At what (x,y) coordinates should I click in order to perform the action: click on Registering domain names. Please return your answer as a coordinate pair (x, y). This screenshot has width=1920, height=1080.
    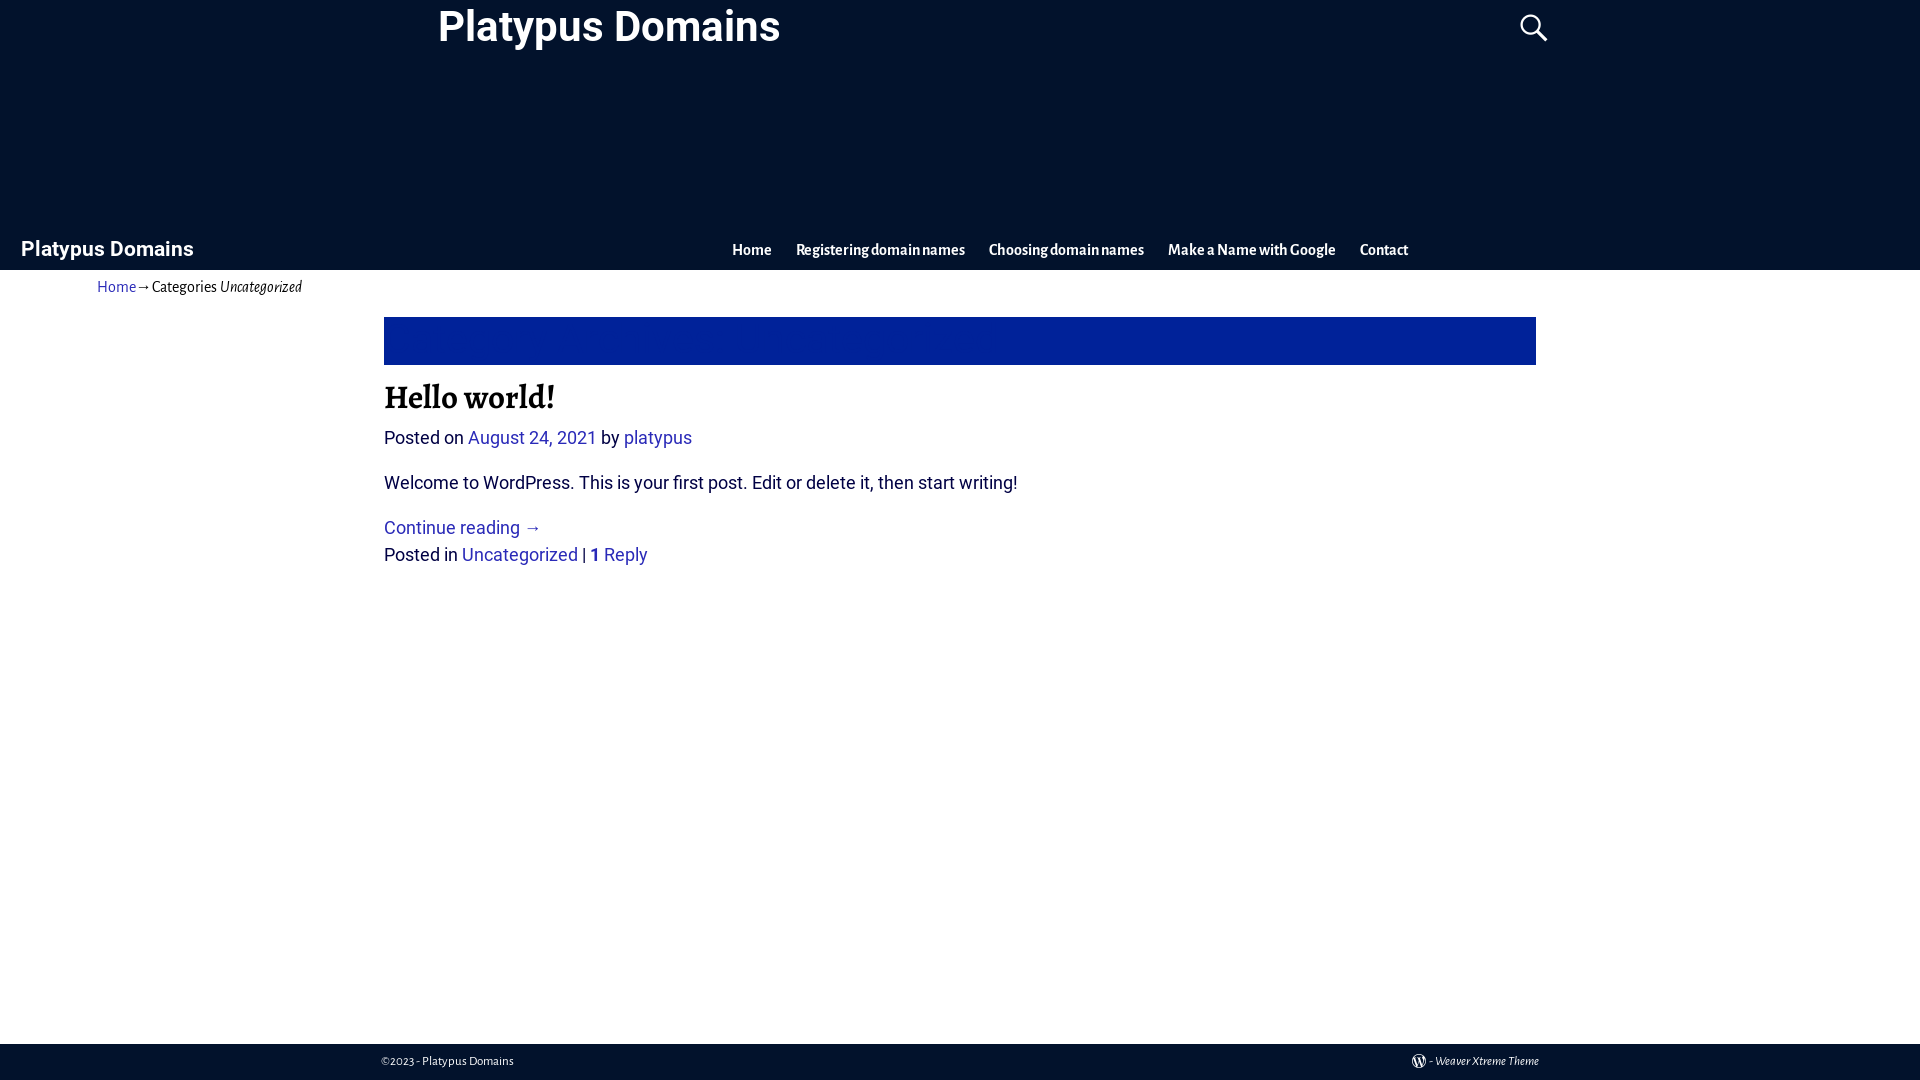
    Looking at the image, I should click on (880, 250).